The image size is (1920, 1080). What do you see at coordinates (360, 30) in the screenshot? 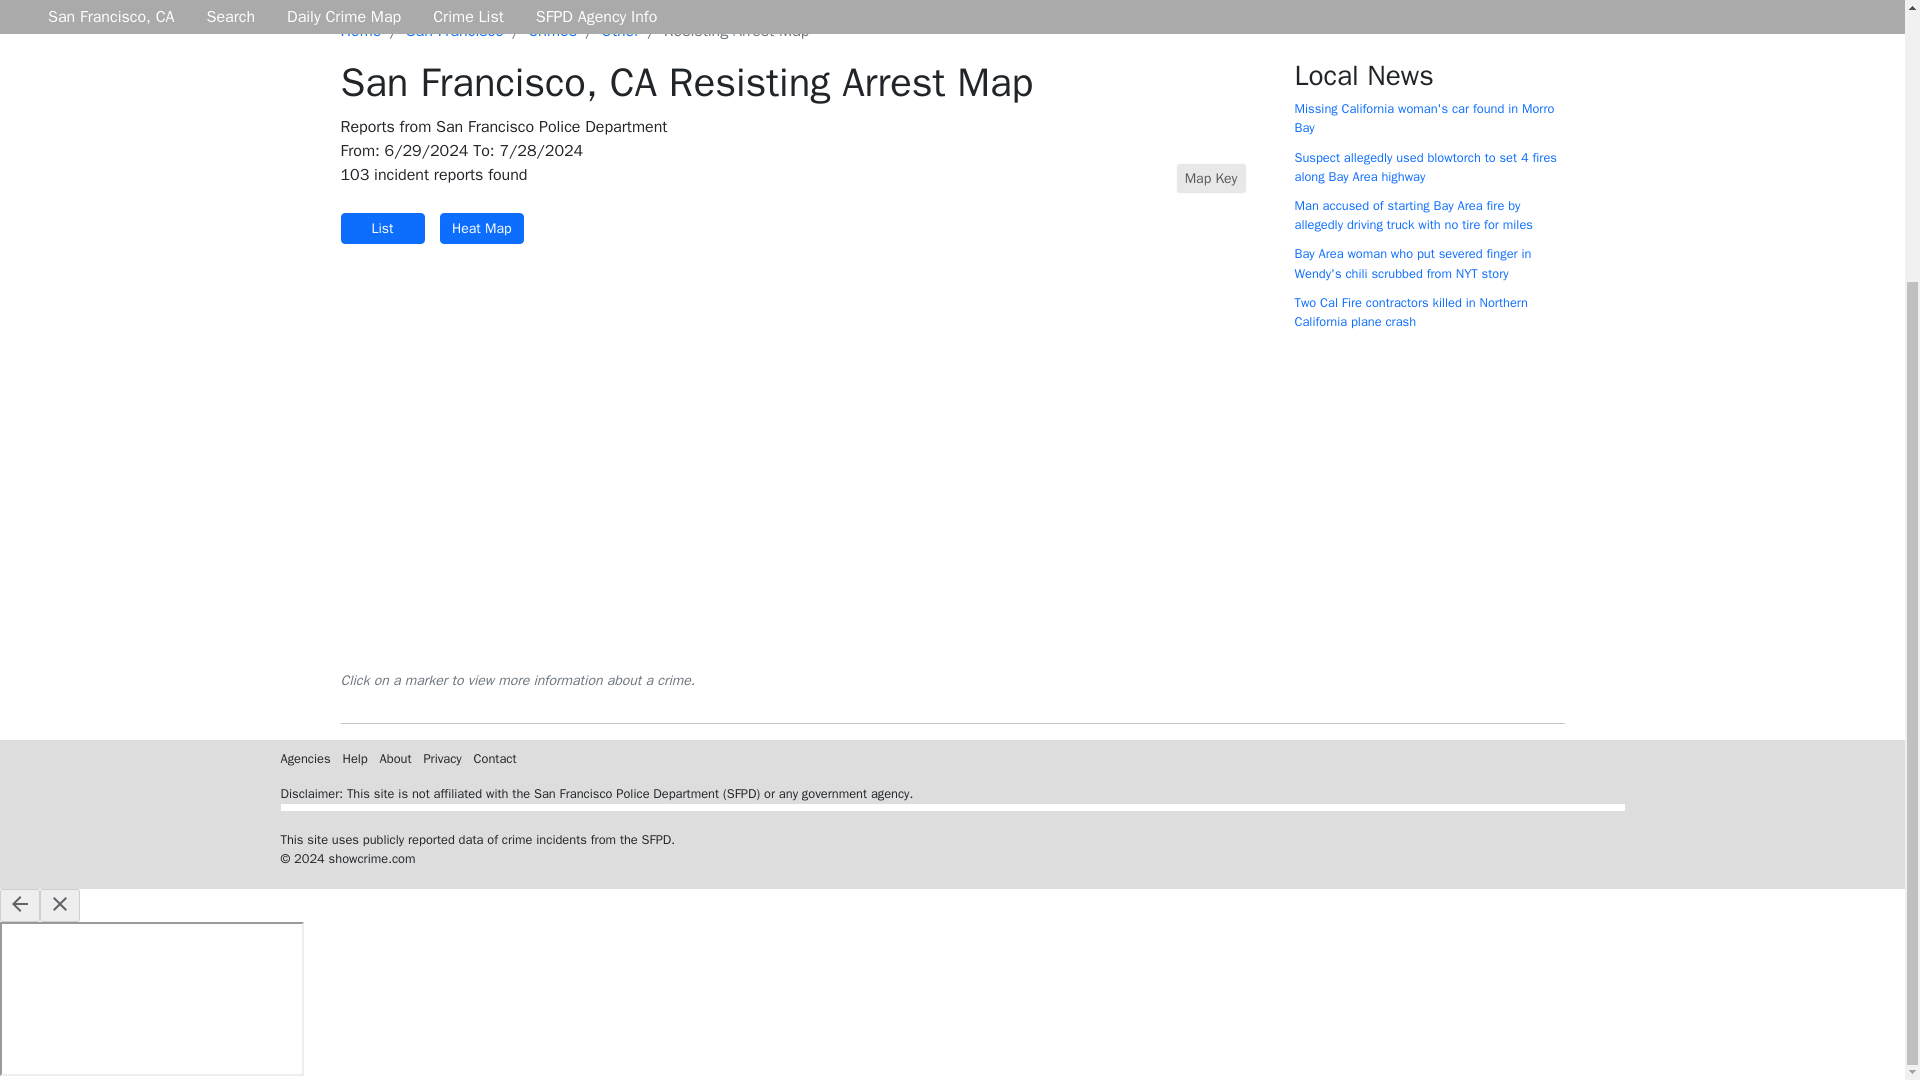
I see `Home` at bounding box center [360, 30].